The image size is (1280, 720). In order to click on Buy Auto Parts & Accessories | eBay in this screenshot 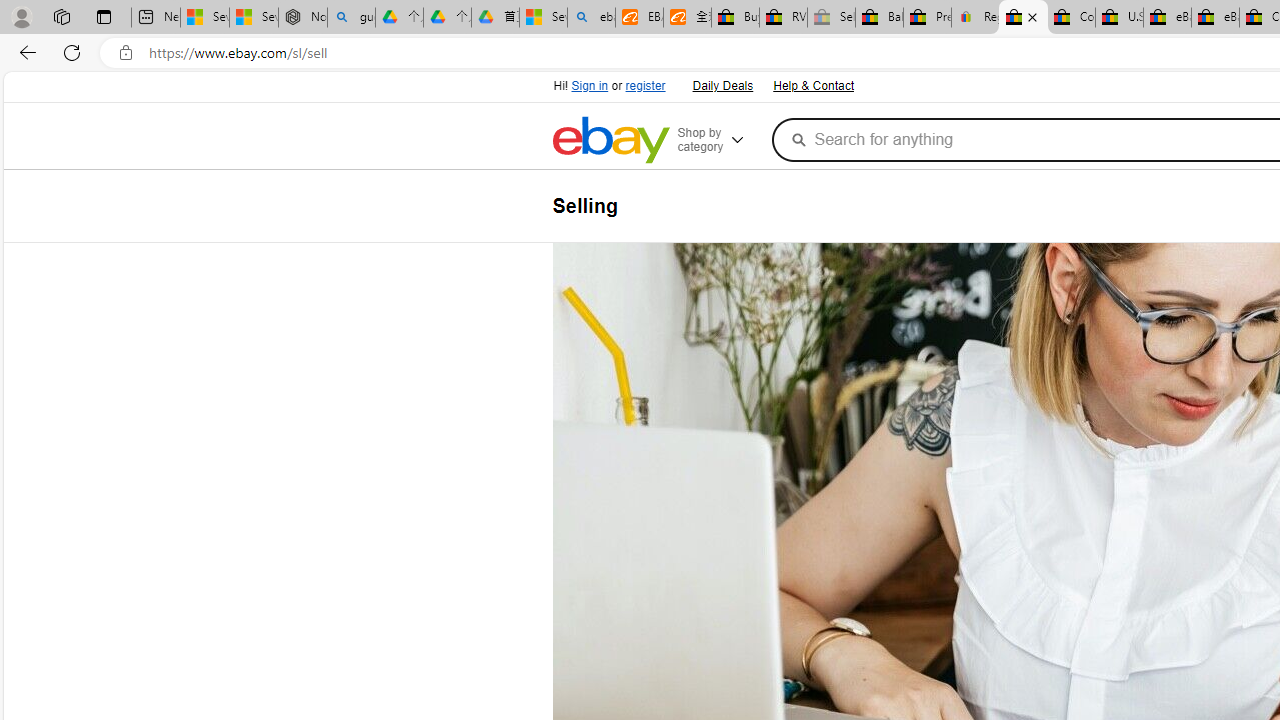, I will do `click(735, 18)`.